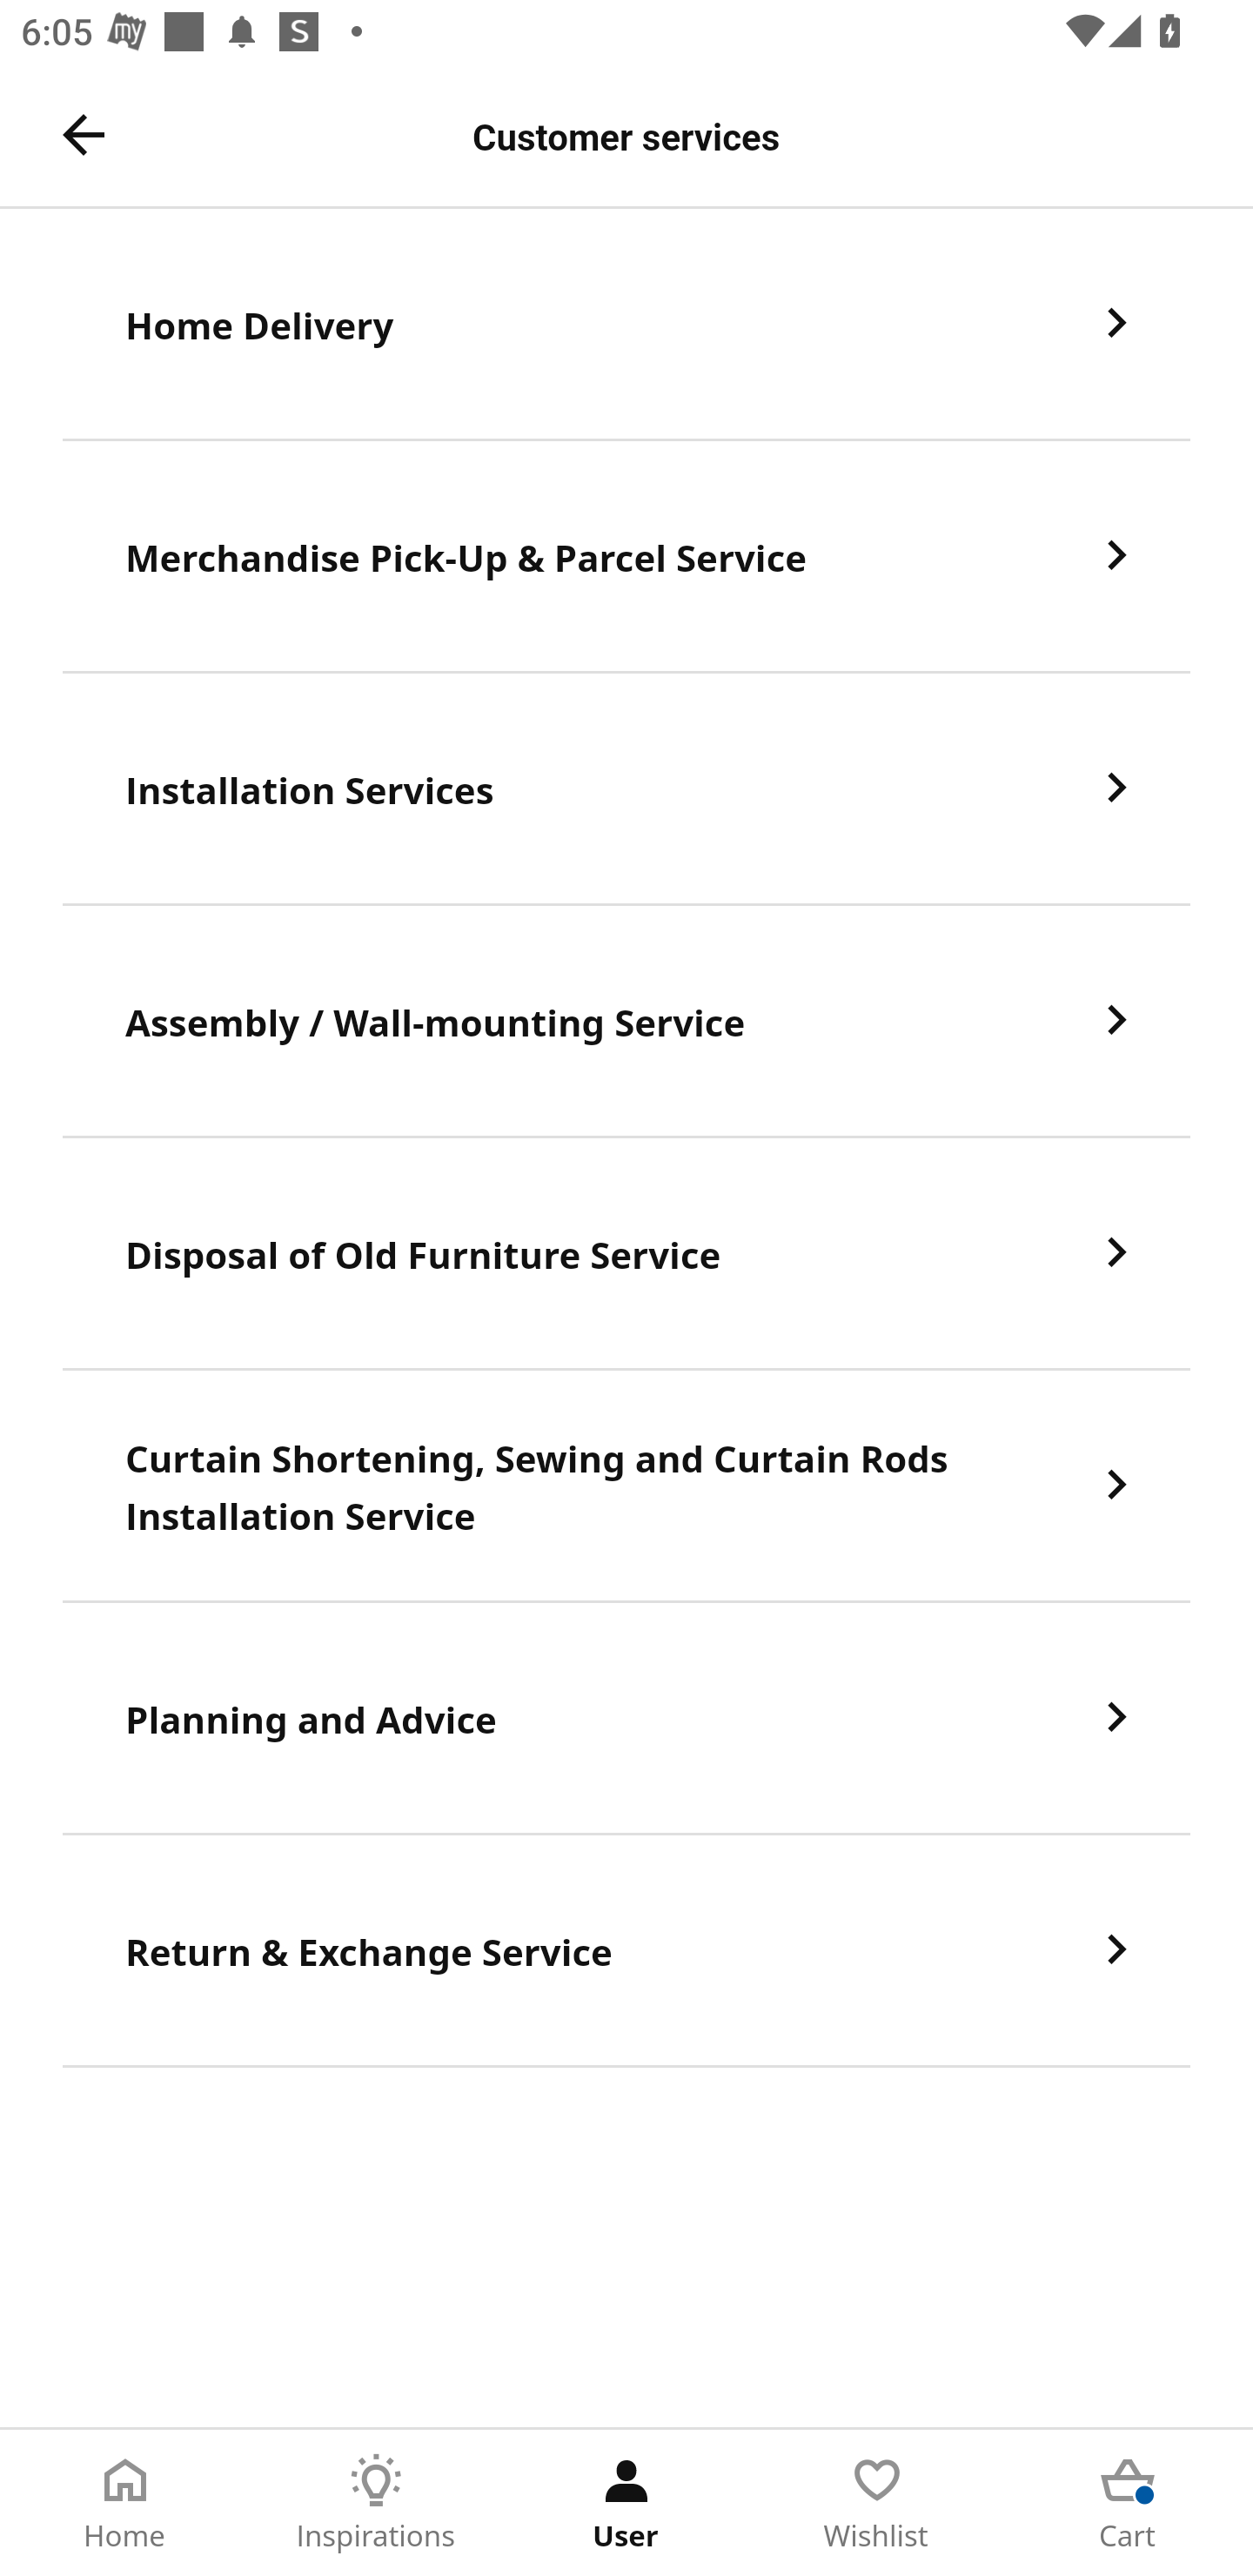  I want to click on Merchandise Pick-Up & Parcel Service, so click(626, 556).